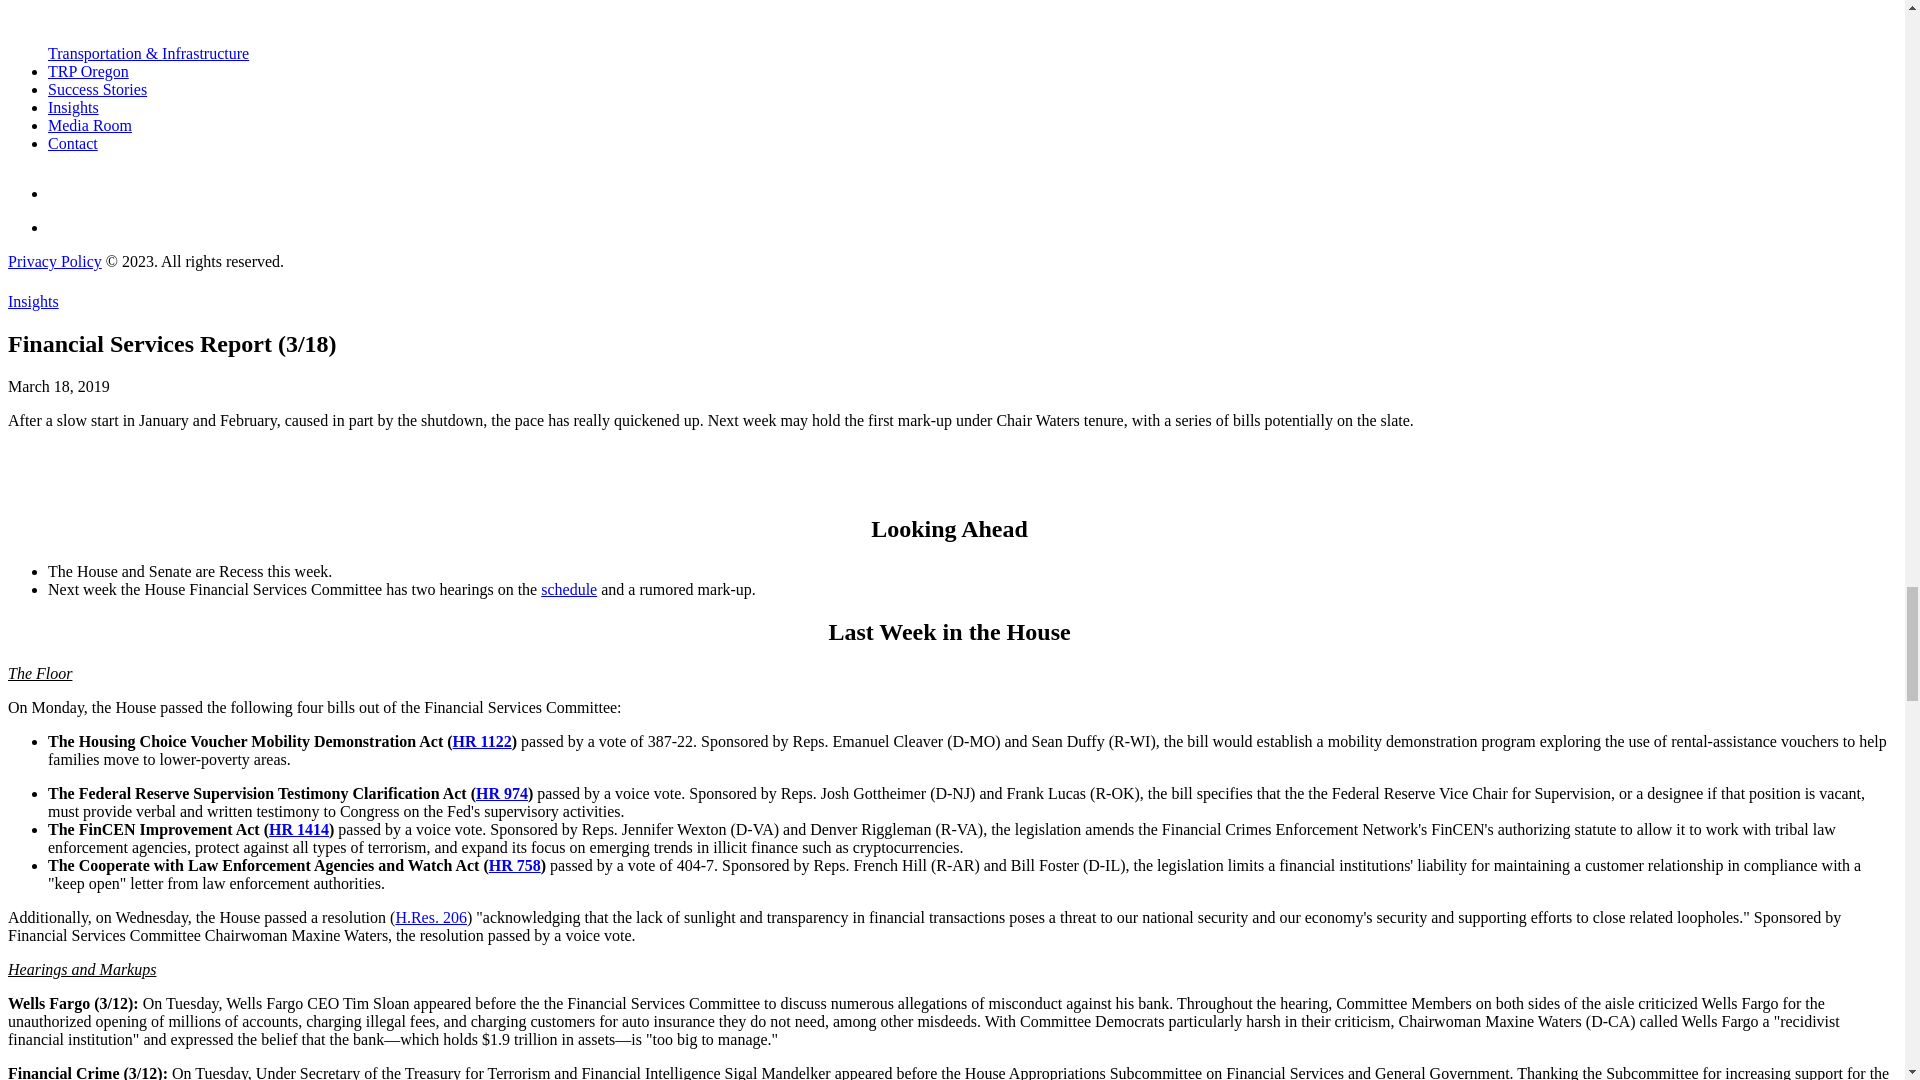 This screenshot has height=1080, width=1920. What do you see at coordinates (90, 124) in the screenshot?
I see `Media Room` at bounding box center [90, 124].